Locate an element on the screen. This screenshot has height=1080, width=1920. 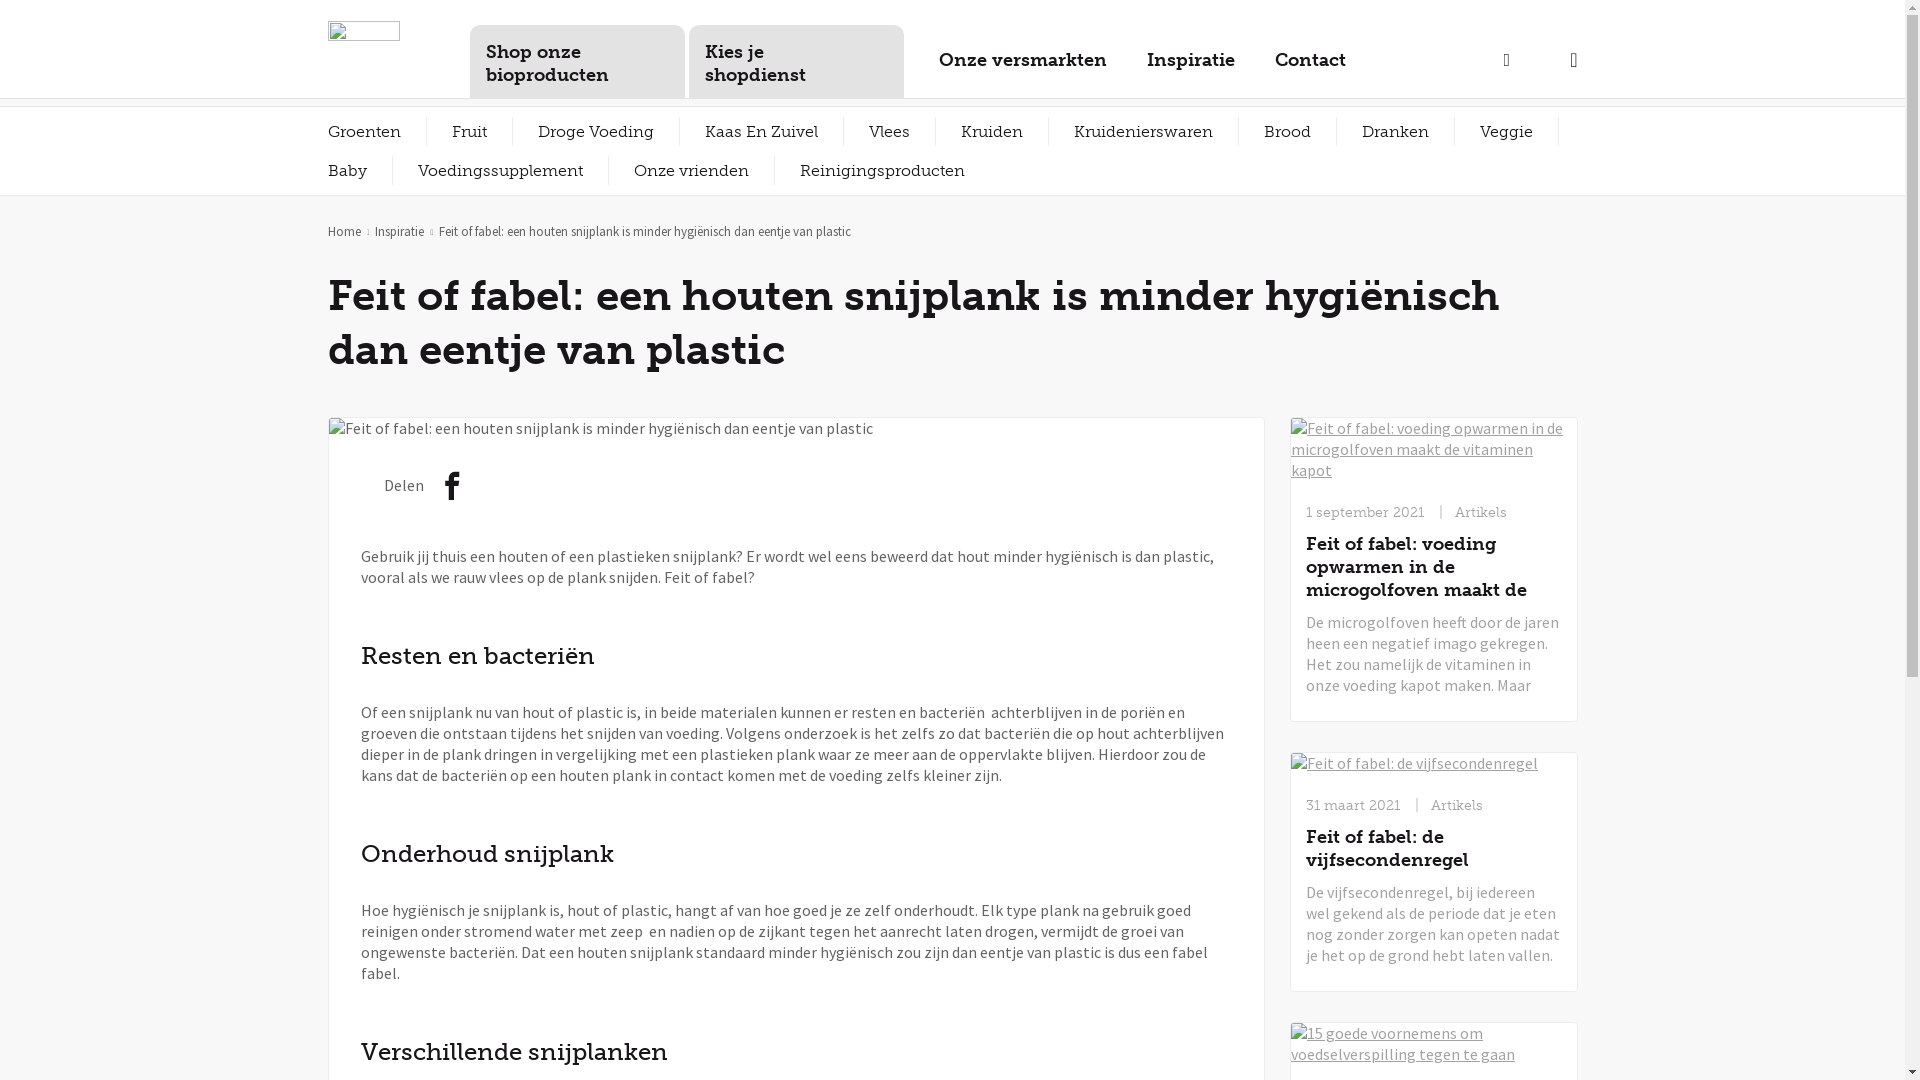
Groenten is located at coordinates (364, 132).